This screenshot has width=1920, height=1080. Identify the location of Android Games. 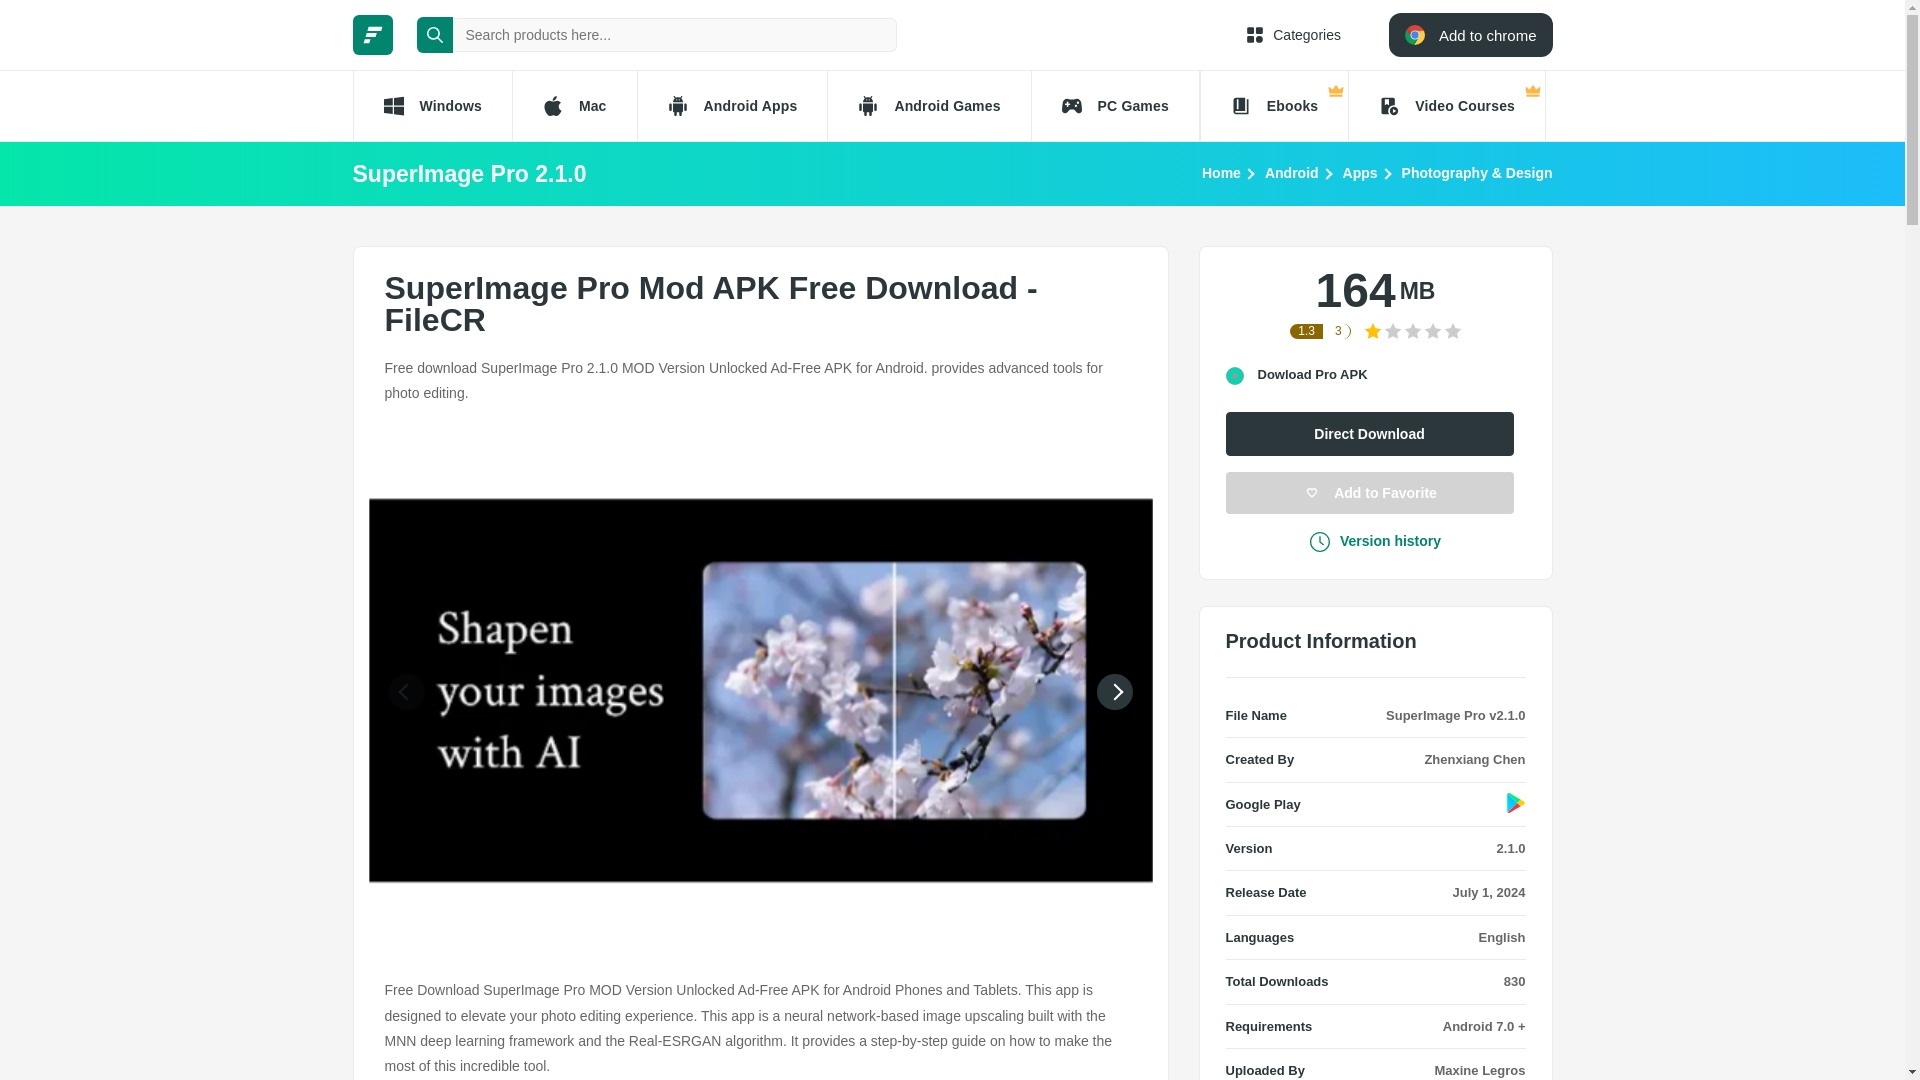
(928, 106).